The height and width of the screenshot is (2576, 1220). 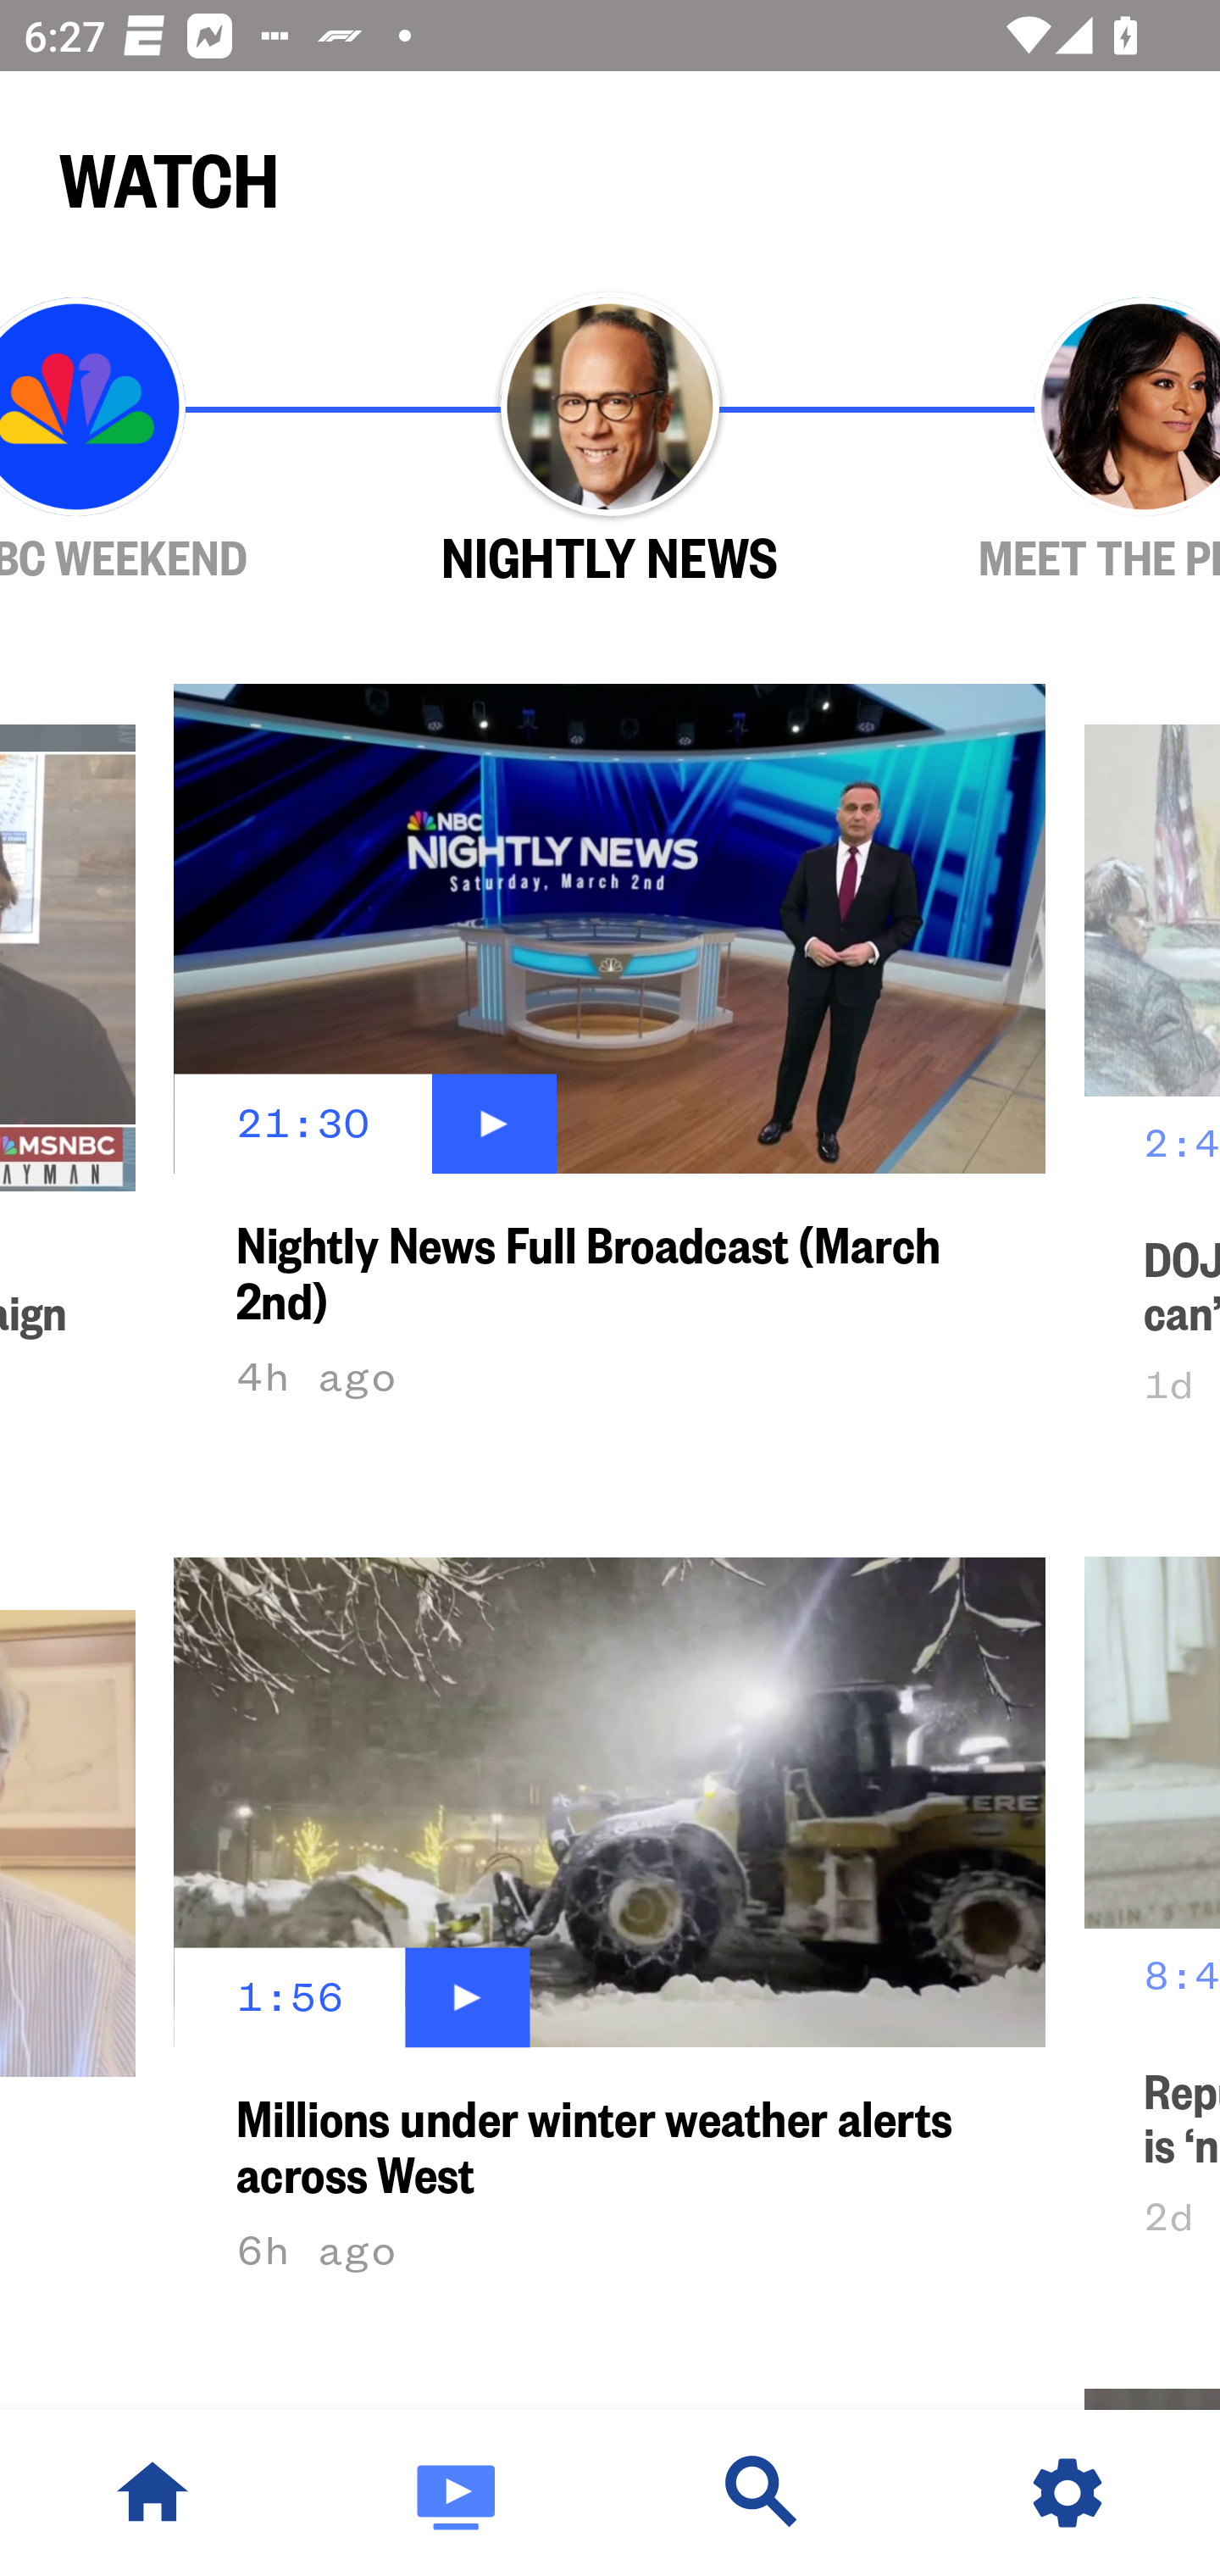 I want to click on MSNBC WEEKEND, so click(x=171, y=441).